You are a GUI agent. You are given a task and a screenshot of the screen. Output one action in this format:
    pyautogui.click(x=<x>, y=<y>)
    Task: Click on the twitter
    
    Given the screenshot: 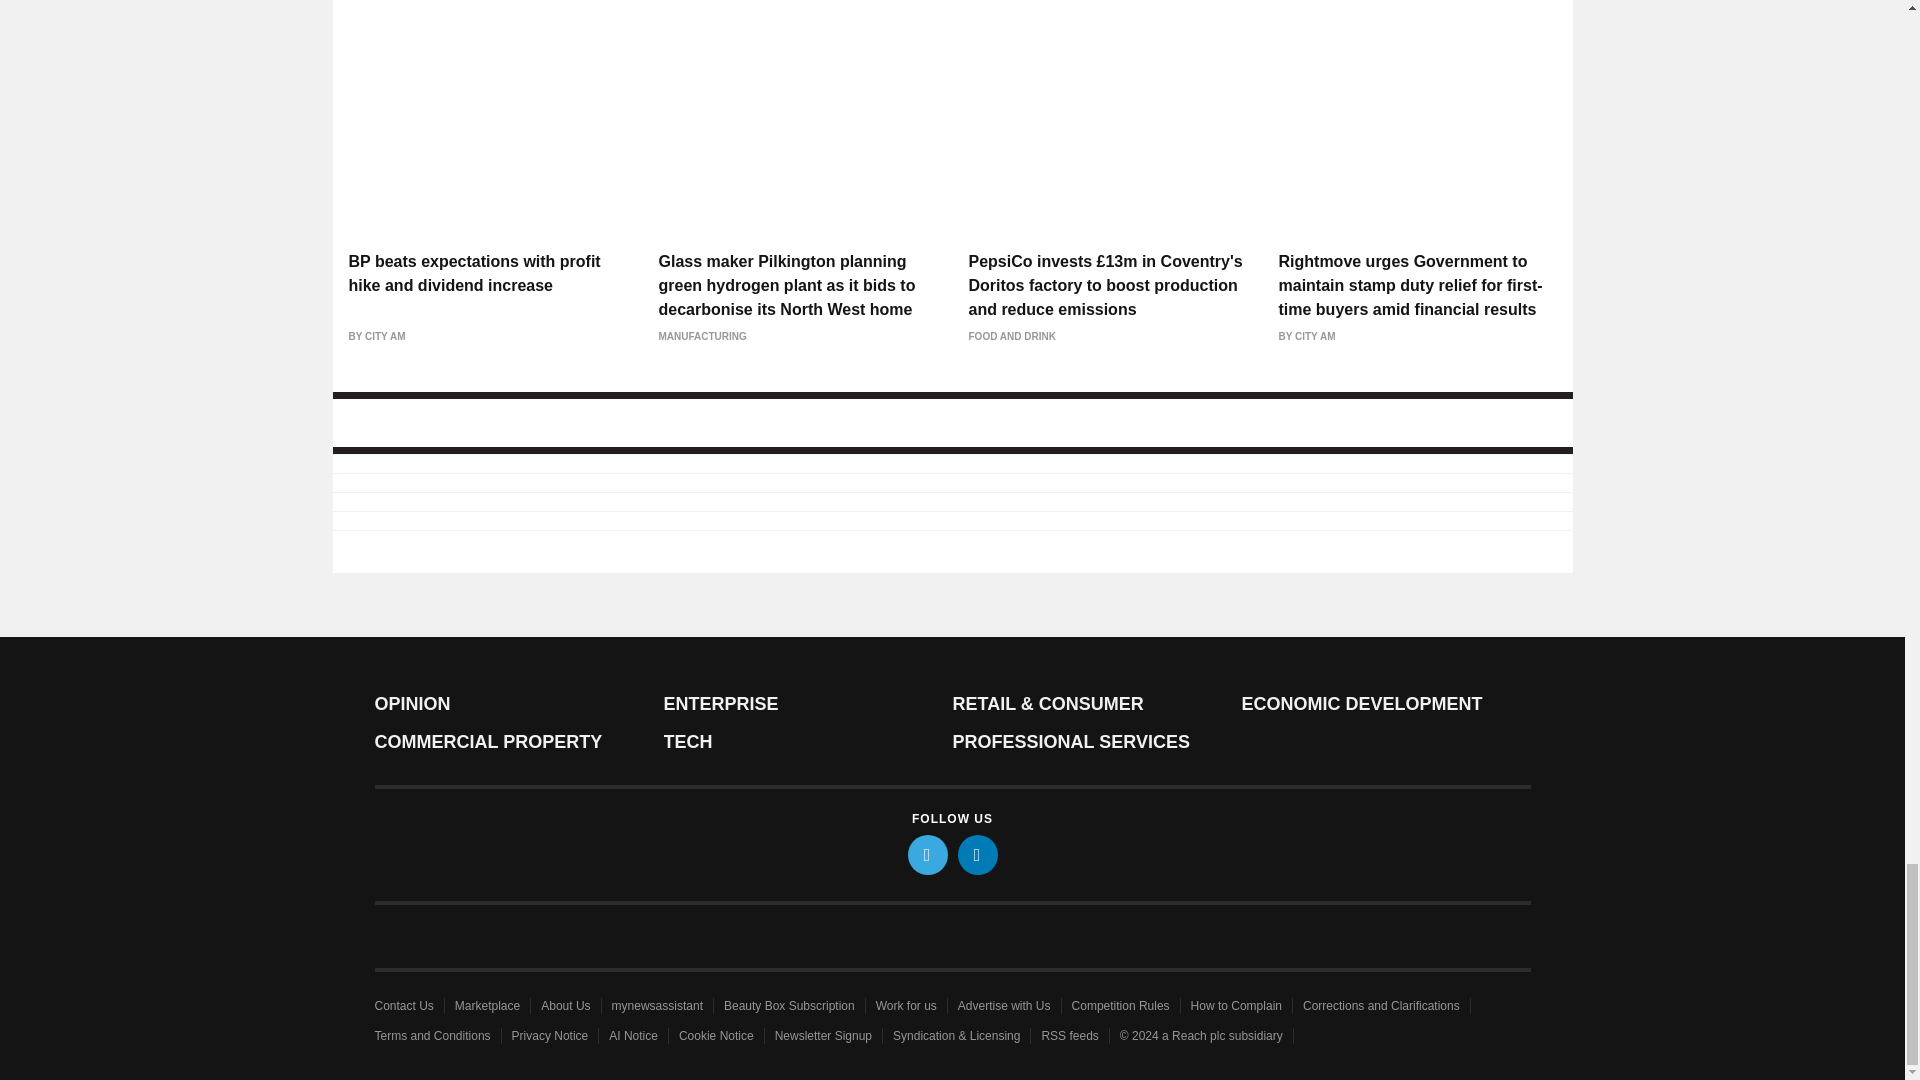 What is the action you would take?
    pyautogui.click(x=928, y=854)
    